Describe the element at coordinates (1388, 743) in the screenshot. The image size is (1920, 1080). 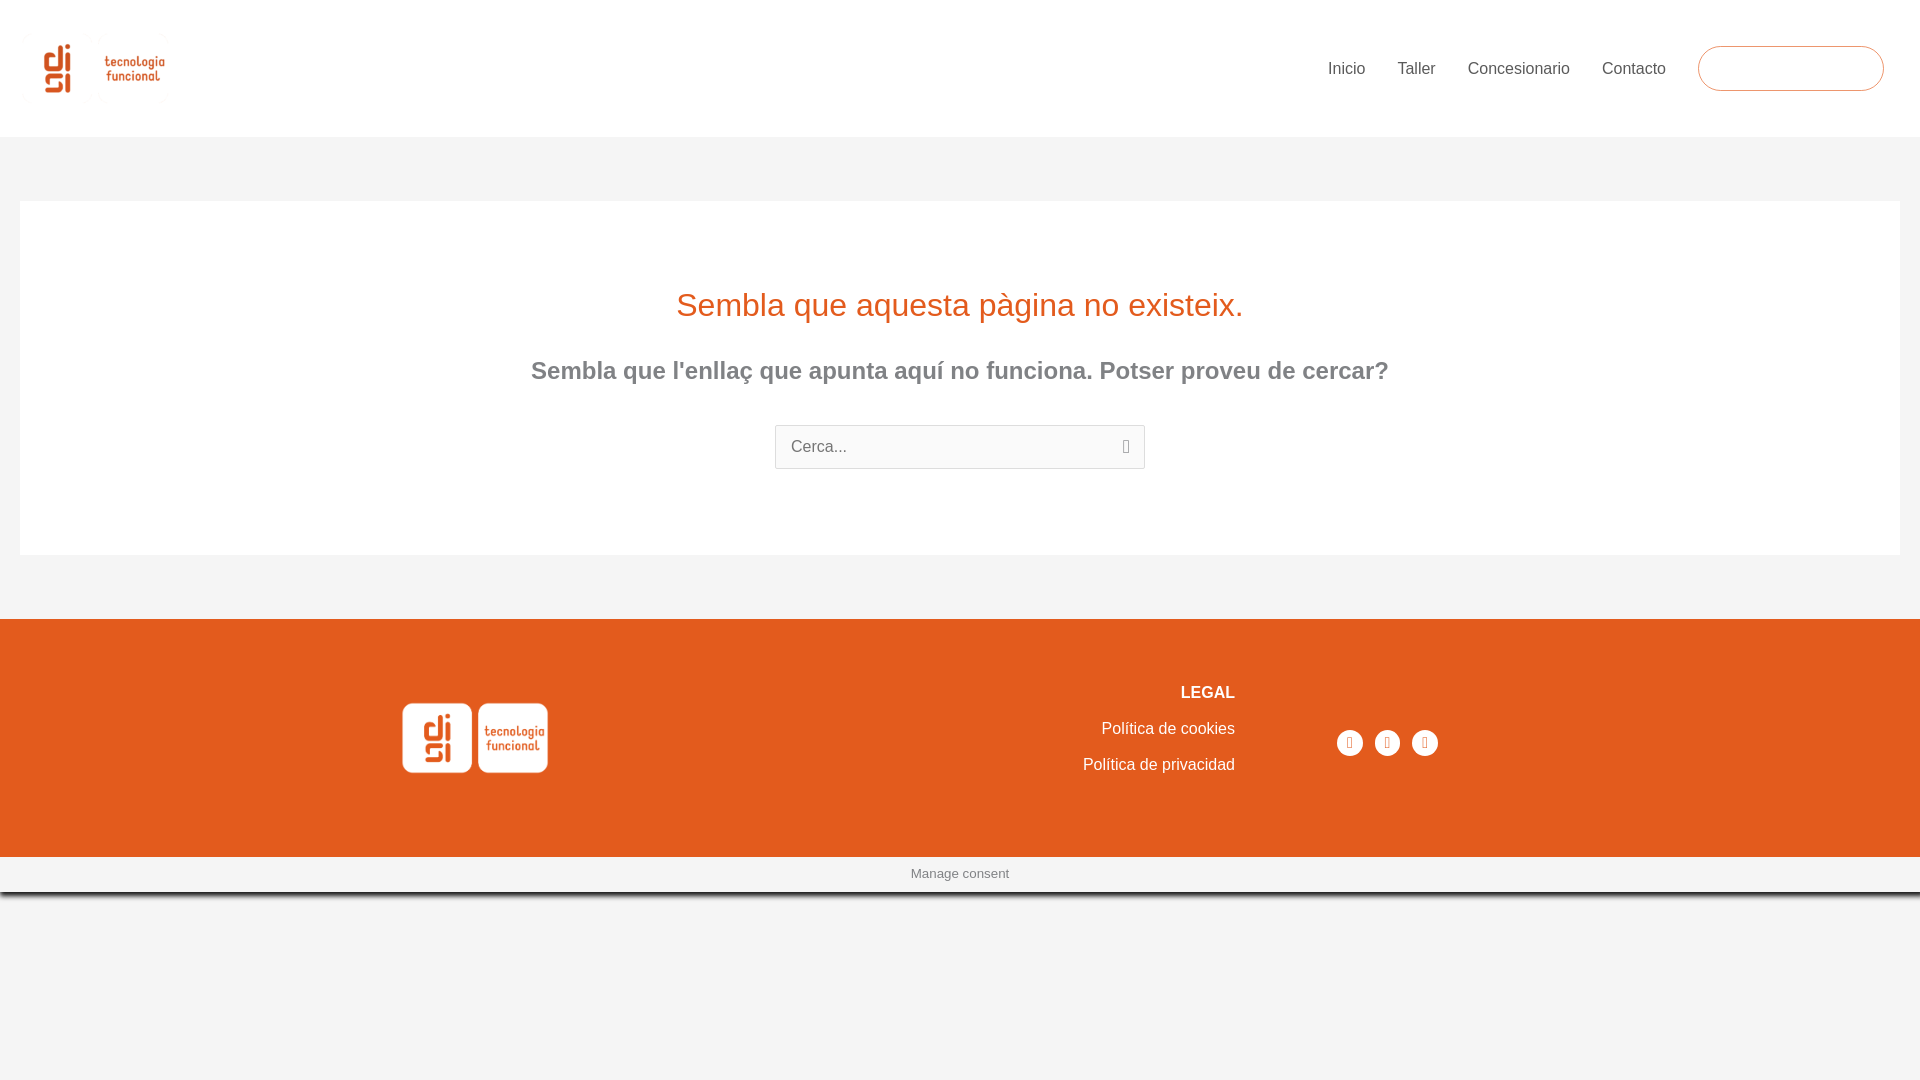
I see `Linkedin-in` at that location.